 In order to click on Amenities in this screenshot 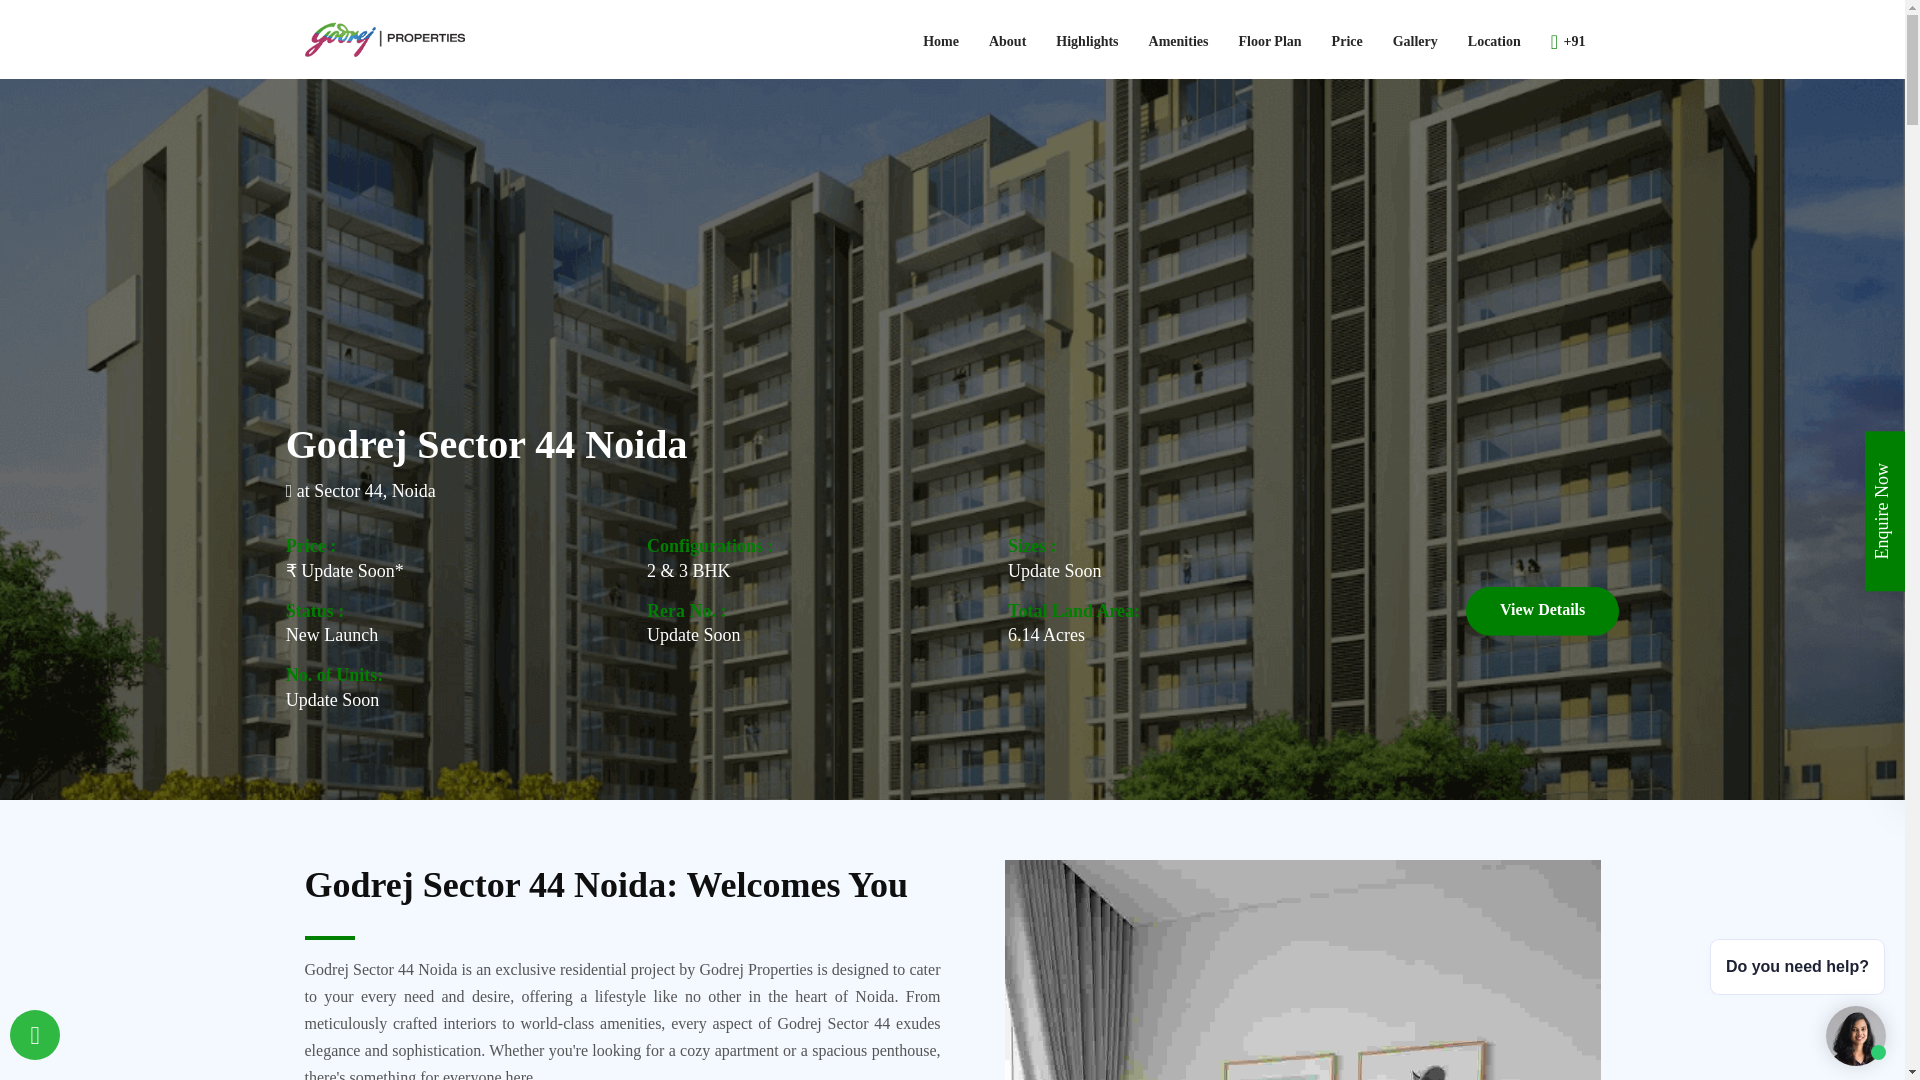, I will do `click(1179, 39)`.